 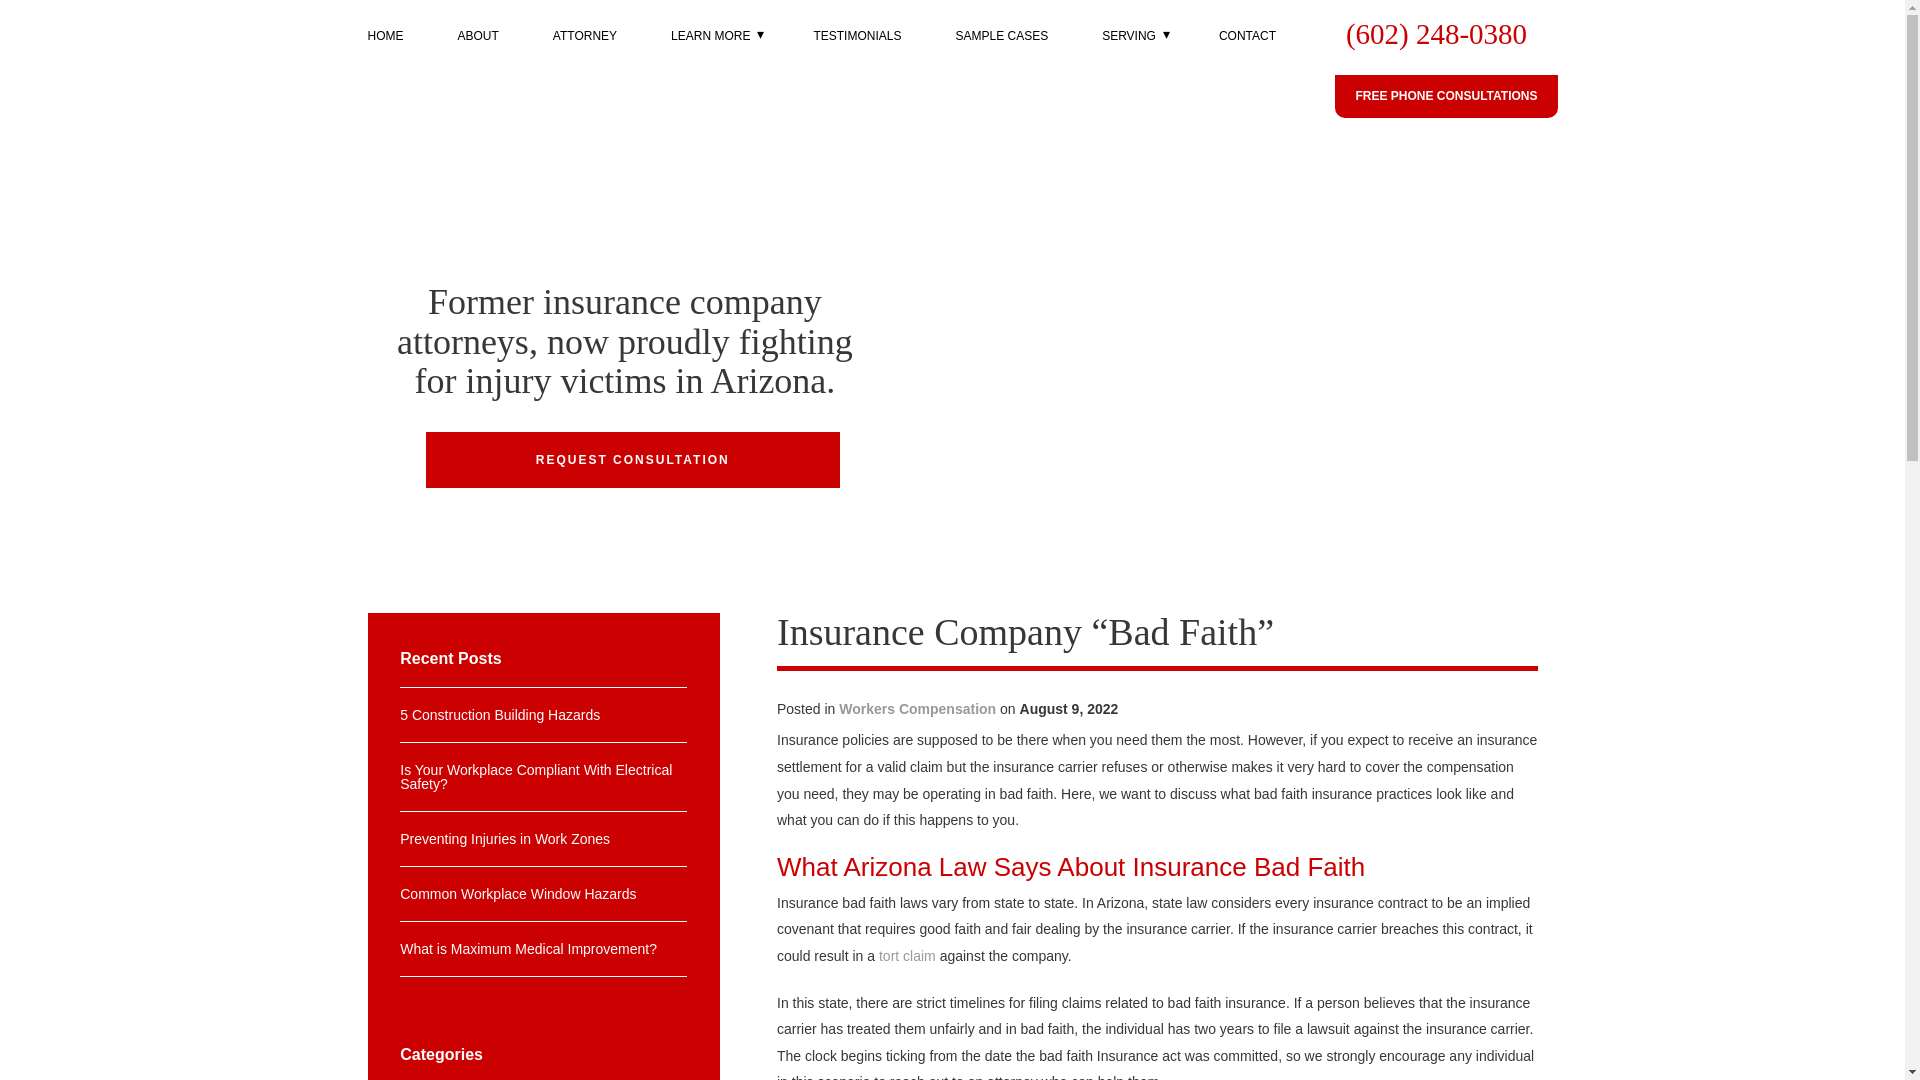 I want to click on LEARN MORE, so click(x=710, y=51).